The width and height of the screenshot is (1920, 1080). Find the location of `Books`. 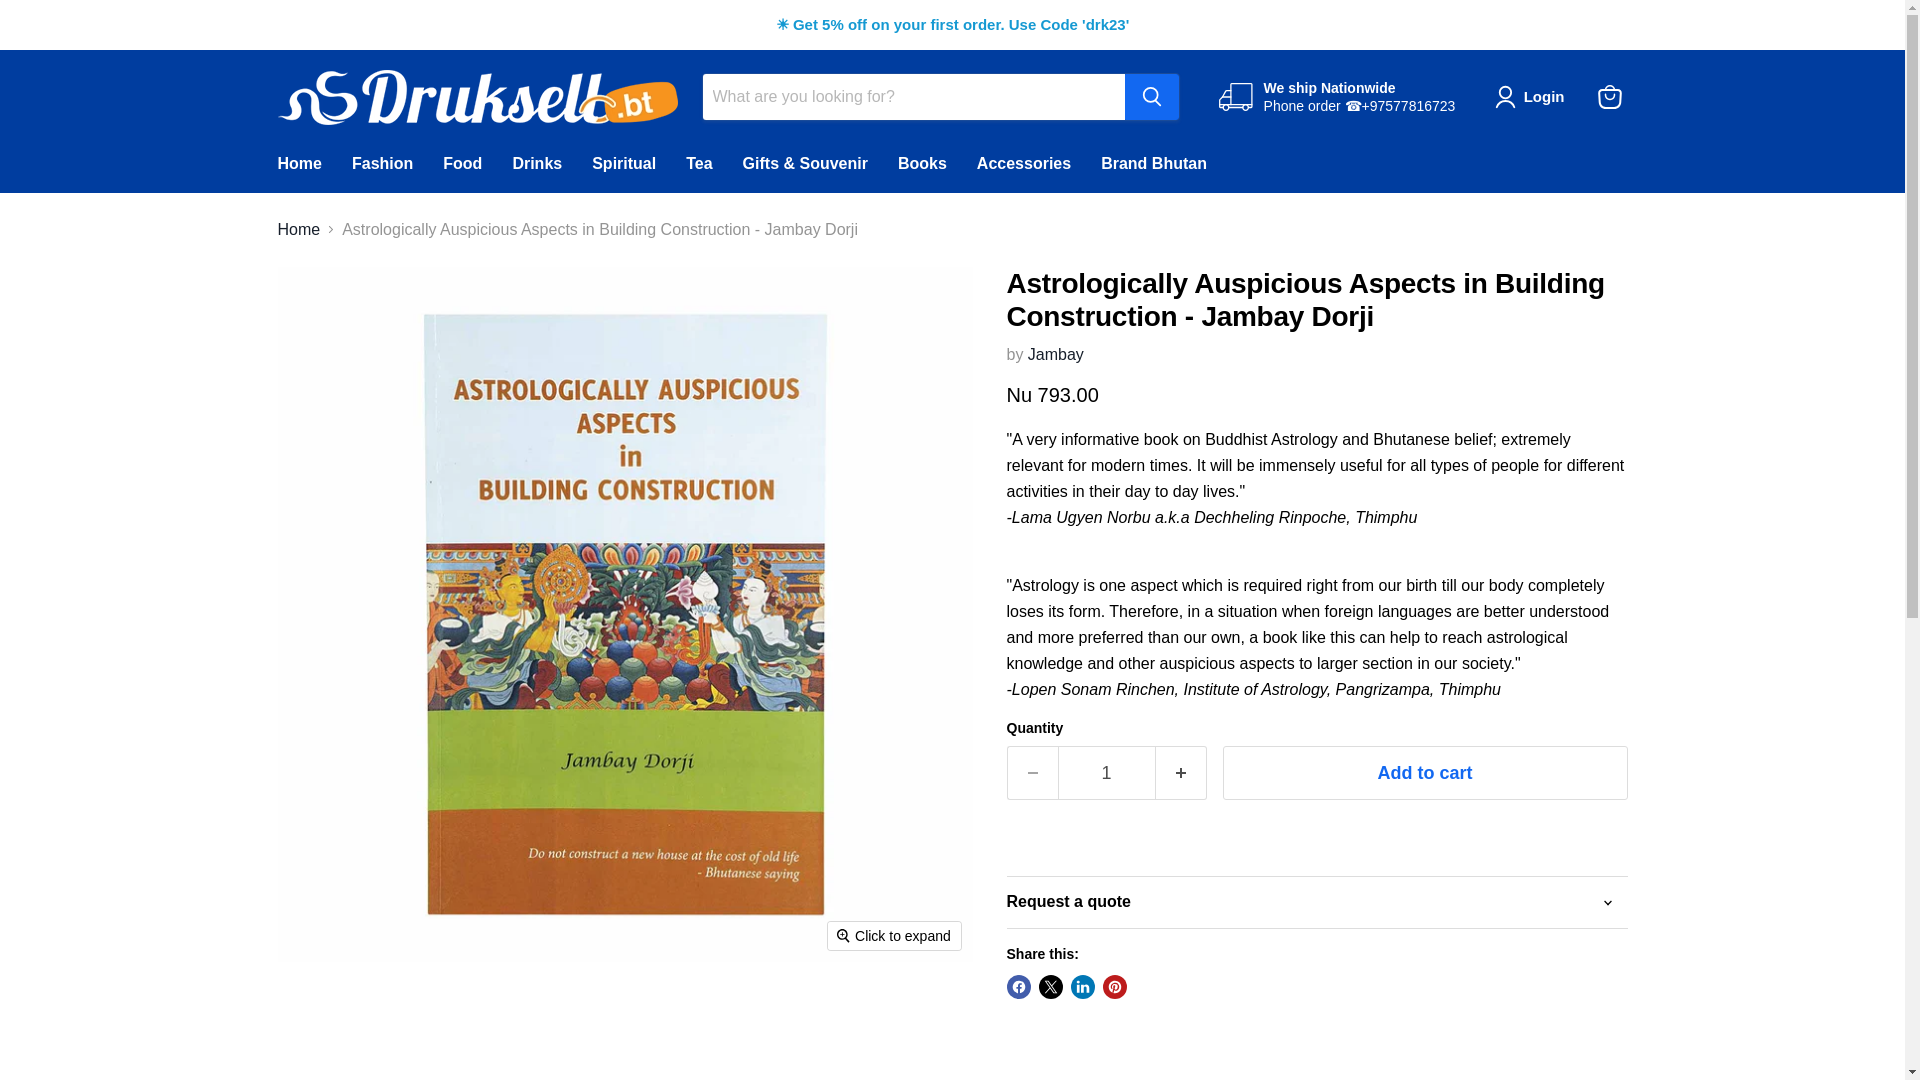

Books is located at coordinates (922, 162).